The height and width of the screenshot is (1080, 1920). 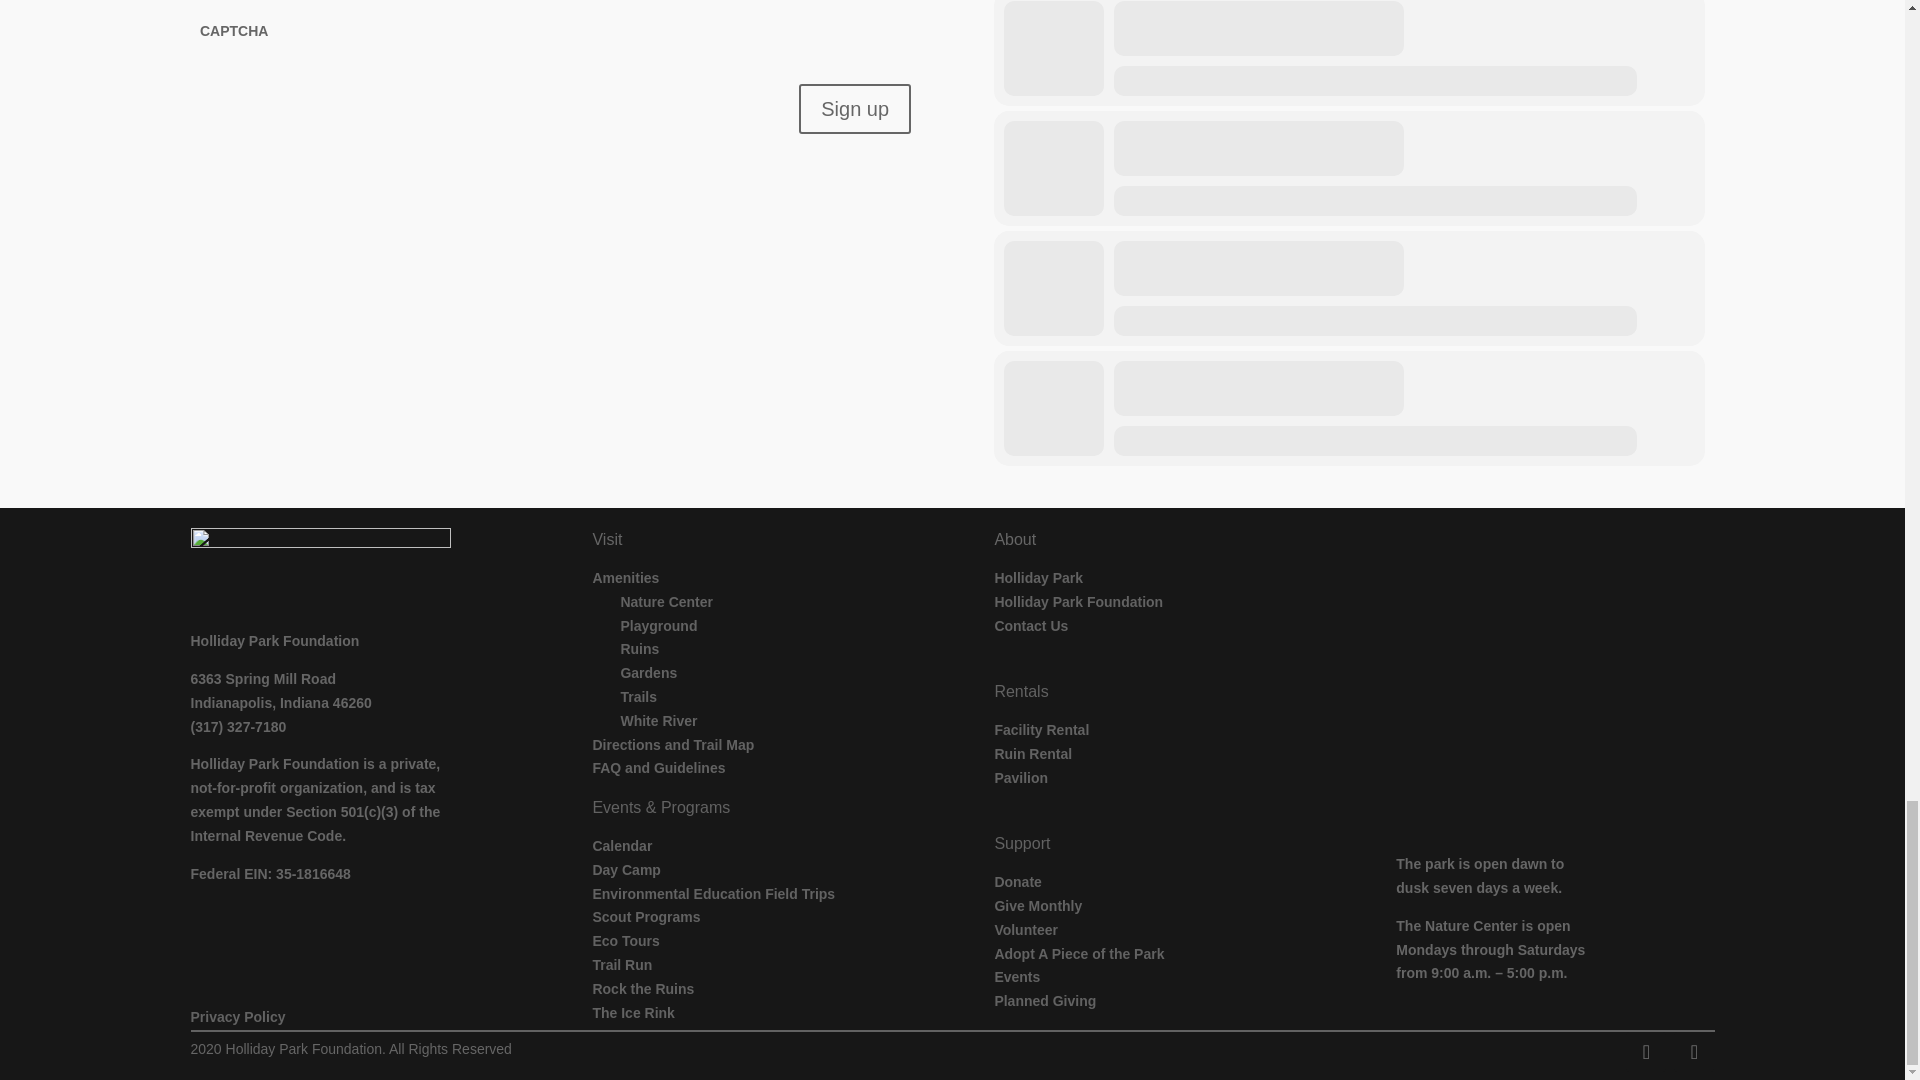 I want to click on Sign up, so click(x=854, y=108).